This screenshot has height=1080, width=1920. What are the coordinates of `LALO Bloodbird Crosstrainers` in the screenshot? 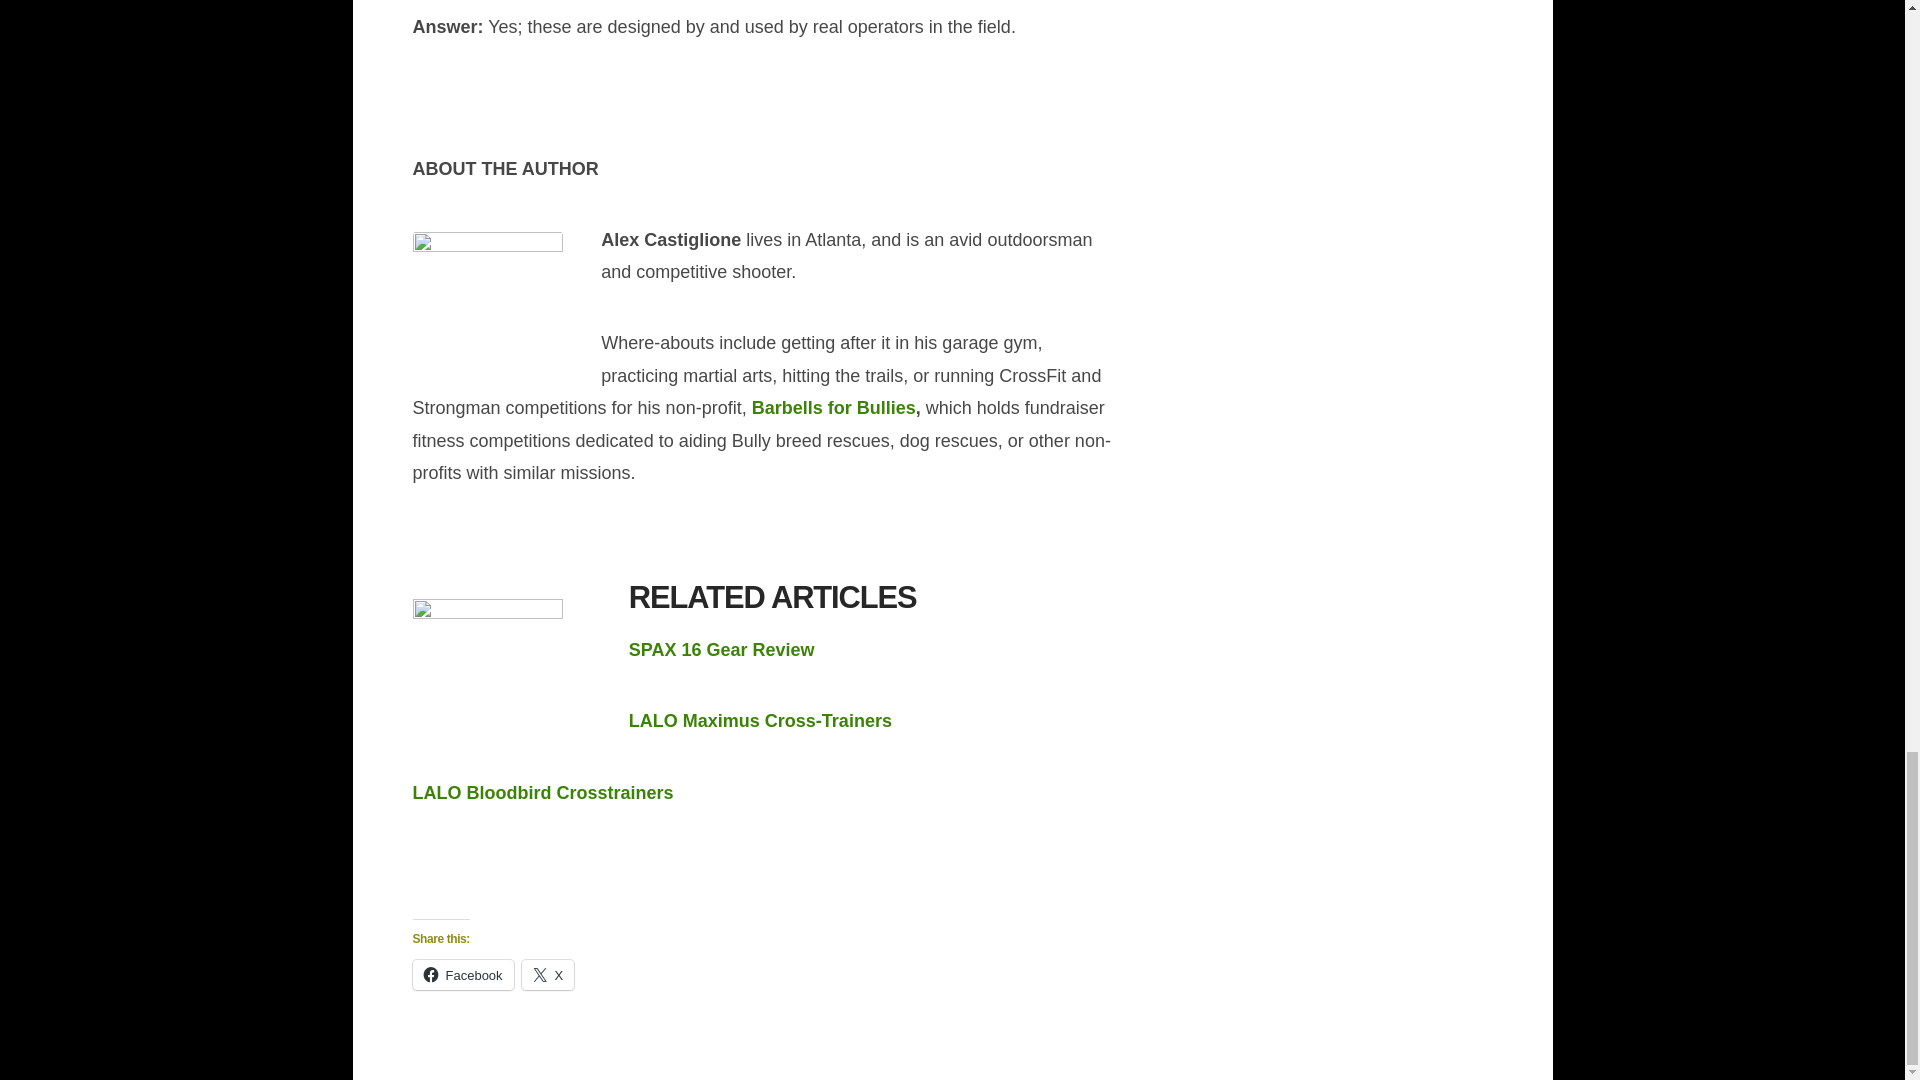 It's located at (542, 793).